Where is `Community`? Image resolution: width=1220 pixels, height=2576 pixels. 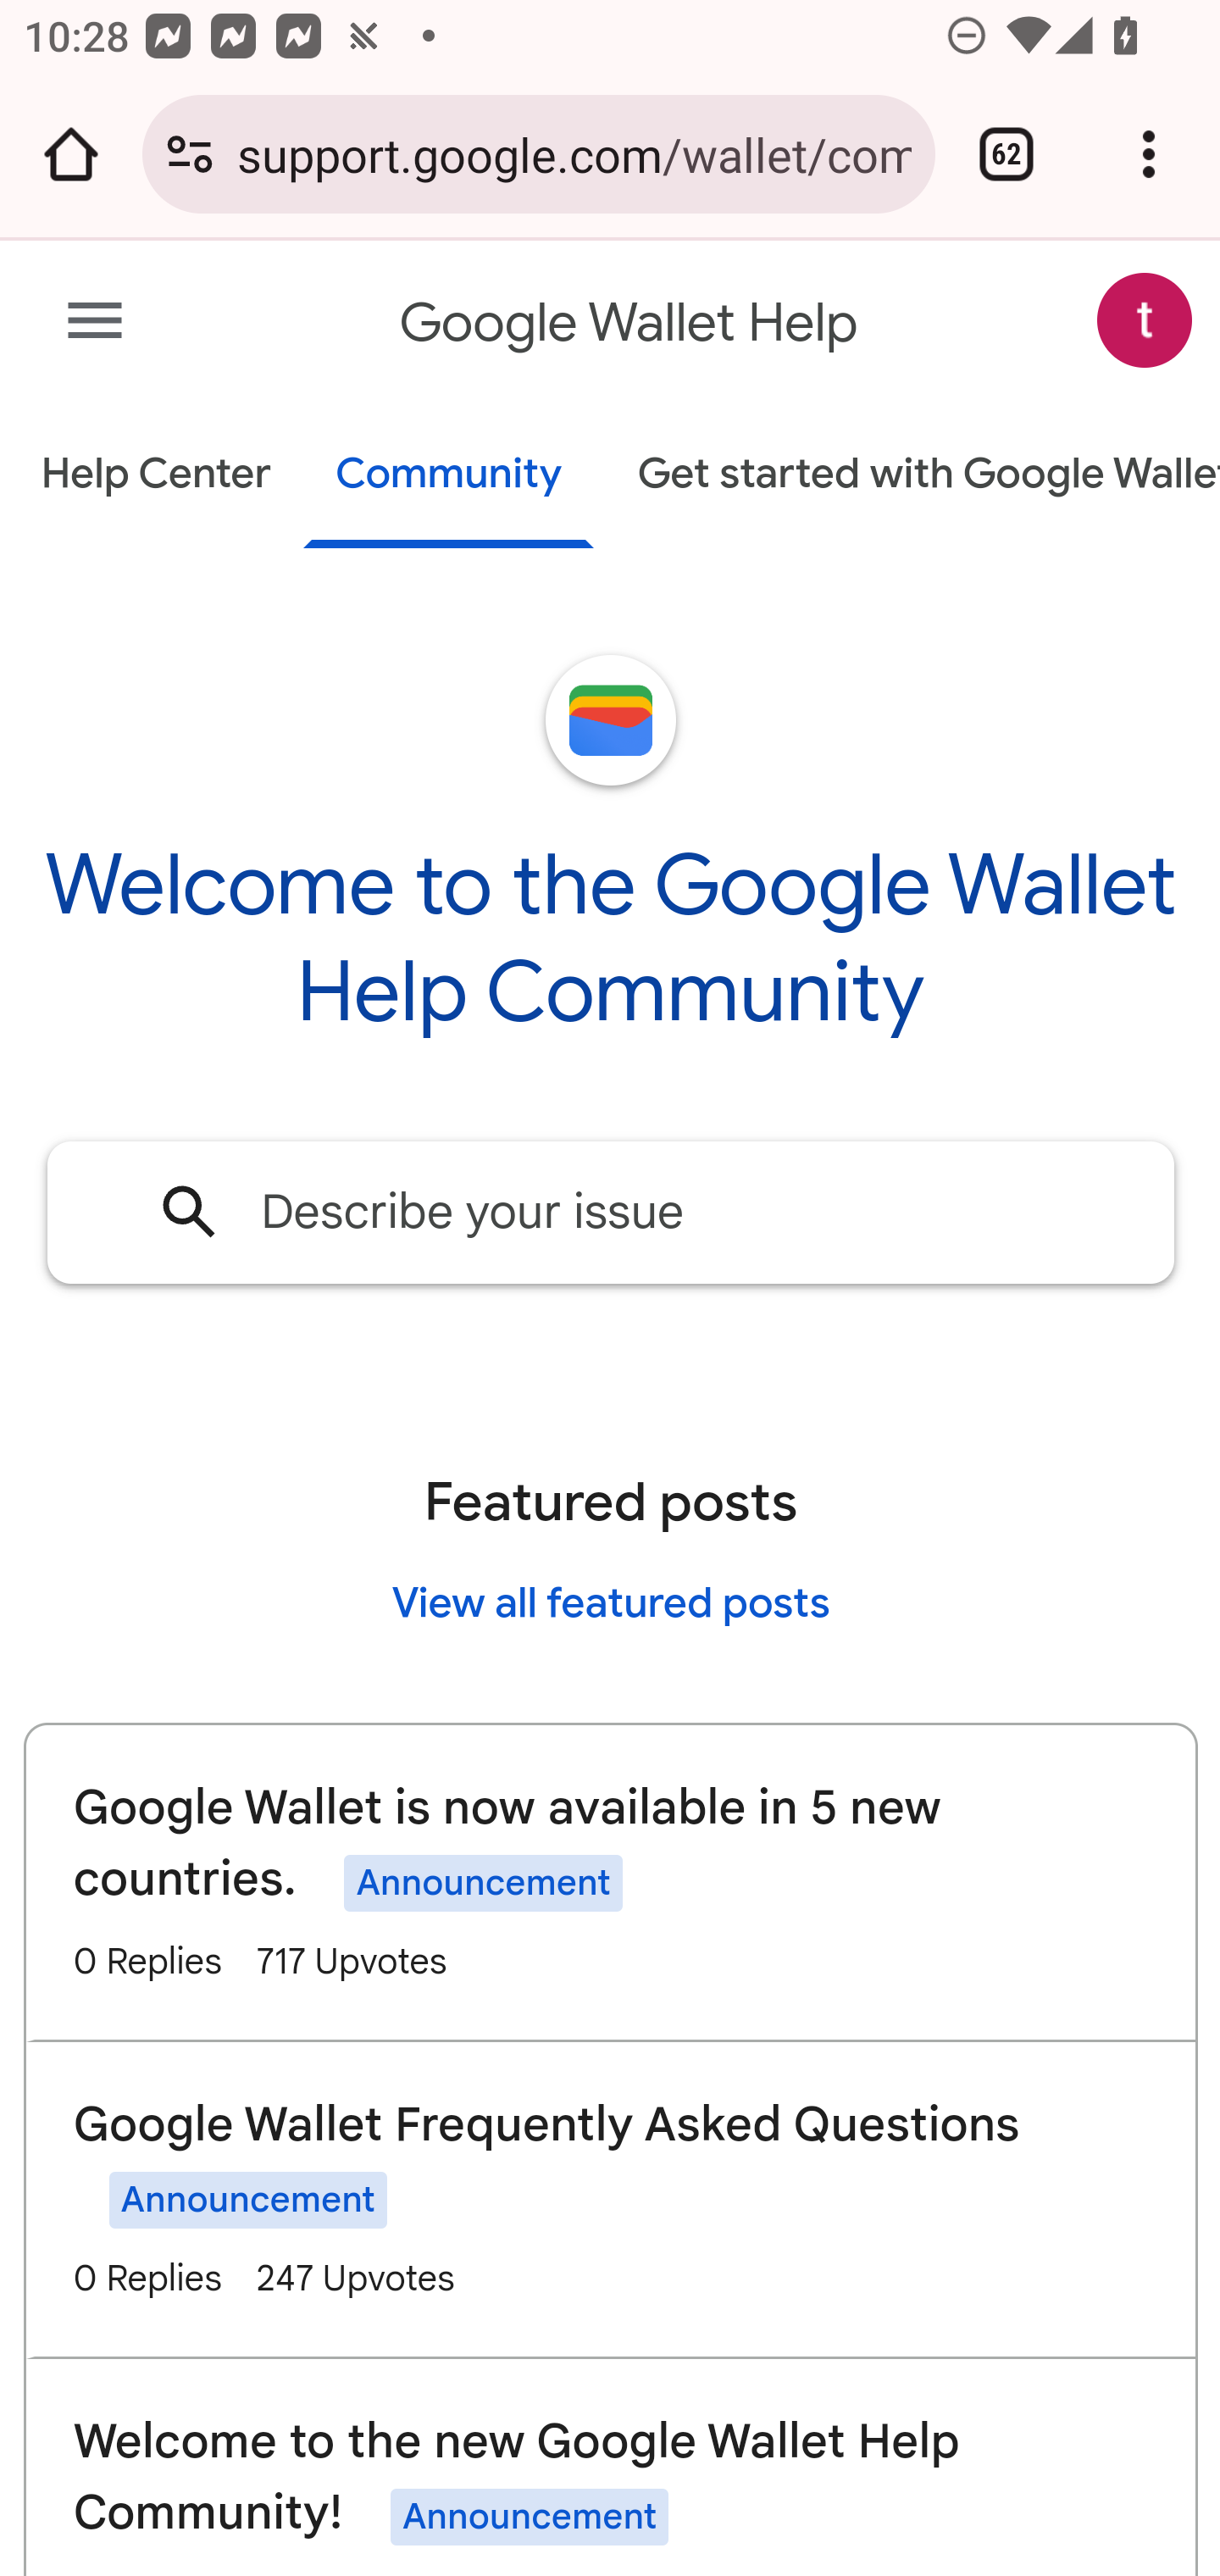 Community is located at coordinates (449, 476).